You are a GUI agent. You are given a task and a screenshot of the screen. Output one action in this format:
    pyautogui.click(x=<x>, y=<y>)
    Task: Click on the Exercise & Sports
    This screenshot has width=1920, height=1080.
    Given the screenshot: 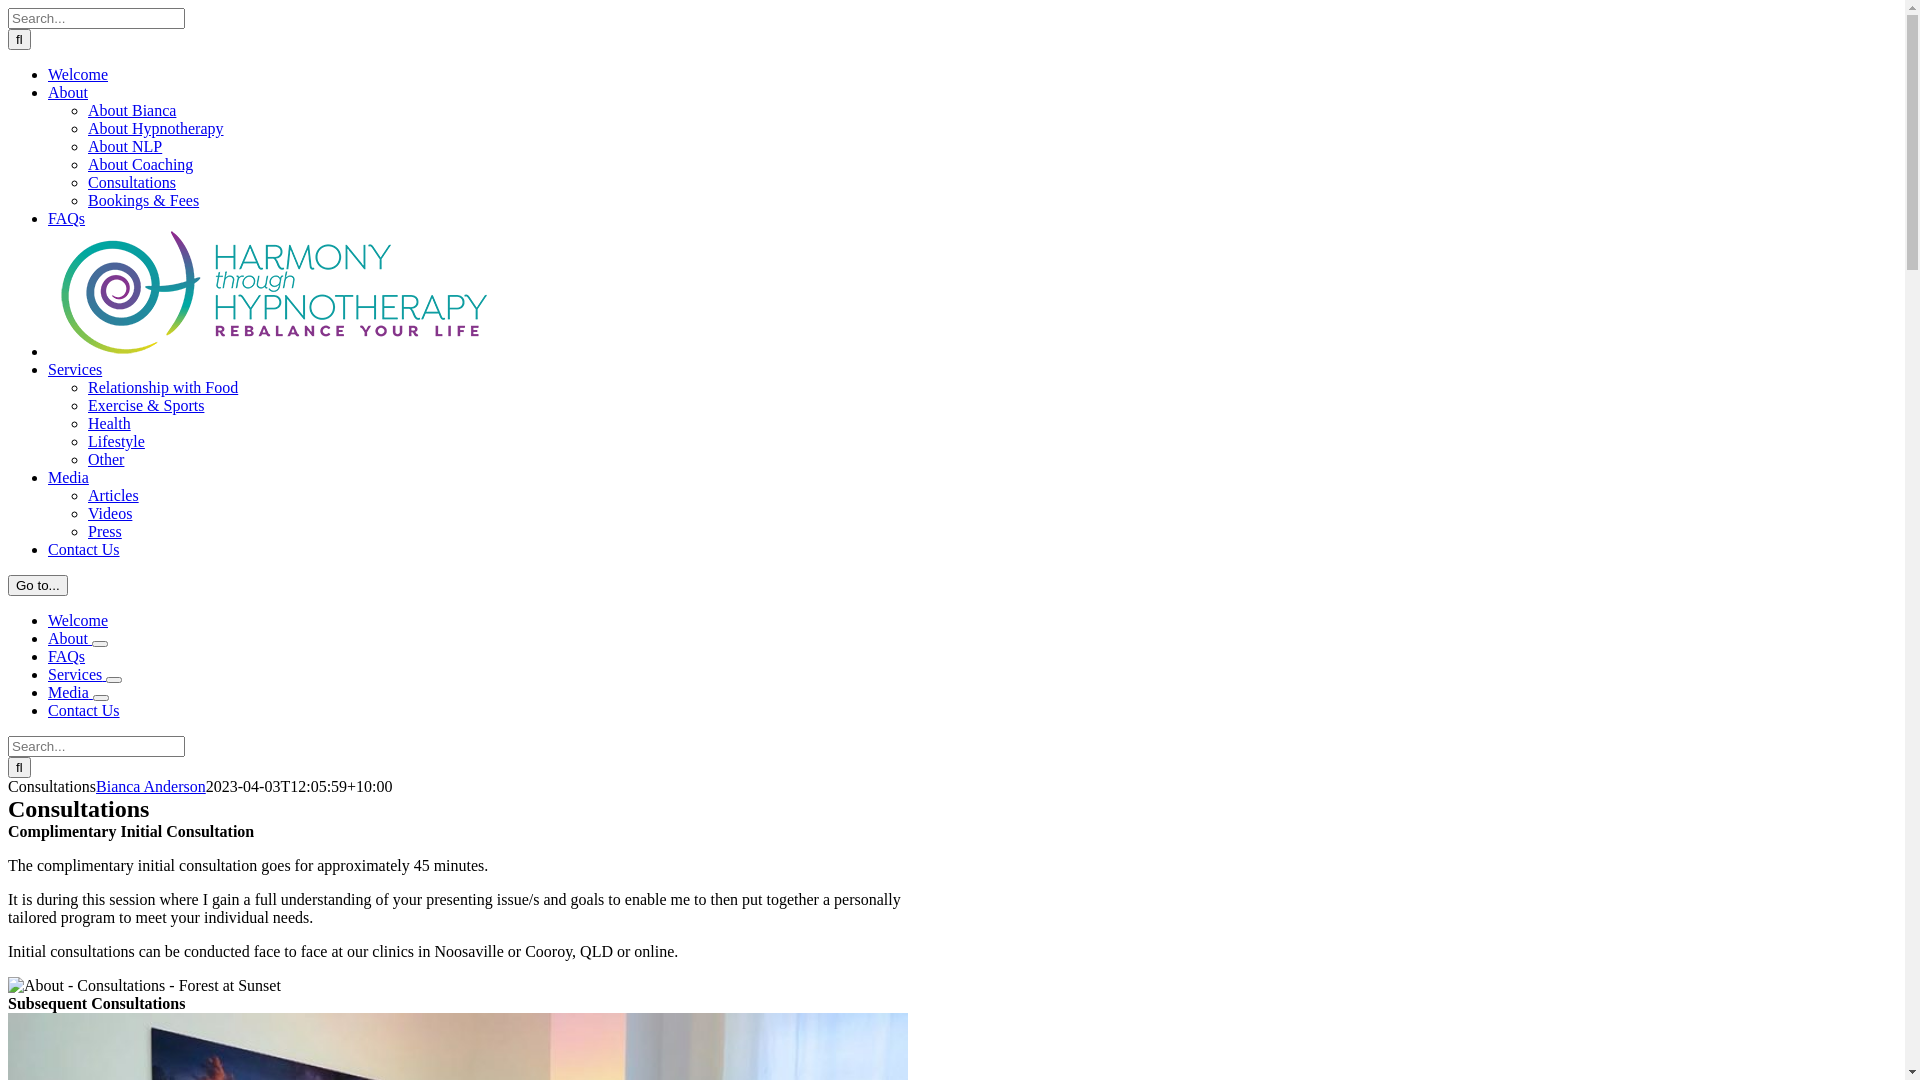 What is the action you would take?
    pyautogui.click(x=146, y=406)
    